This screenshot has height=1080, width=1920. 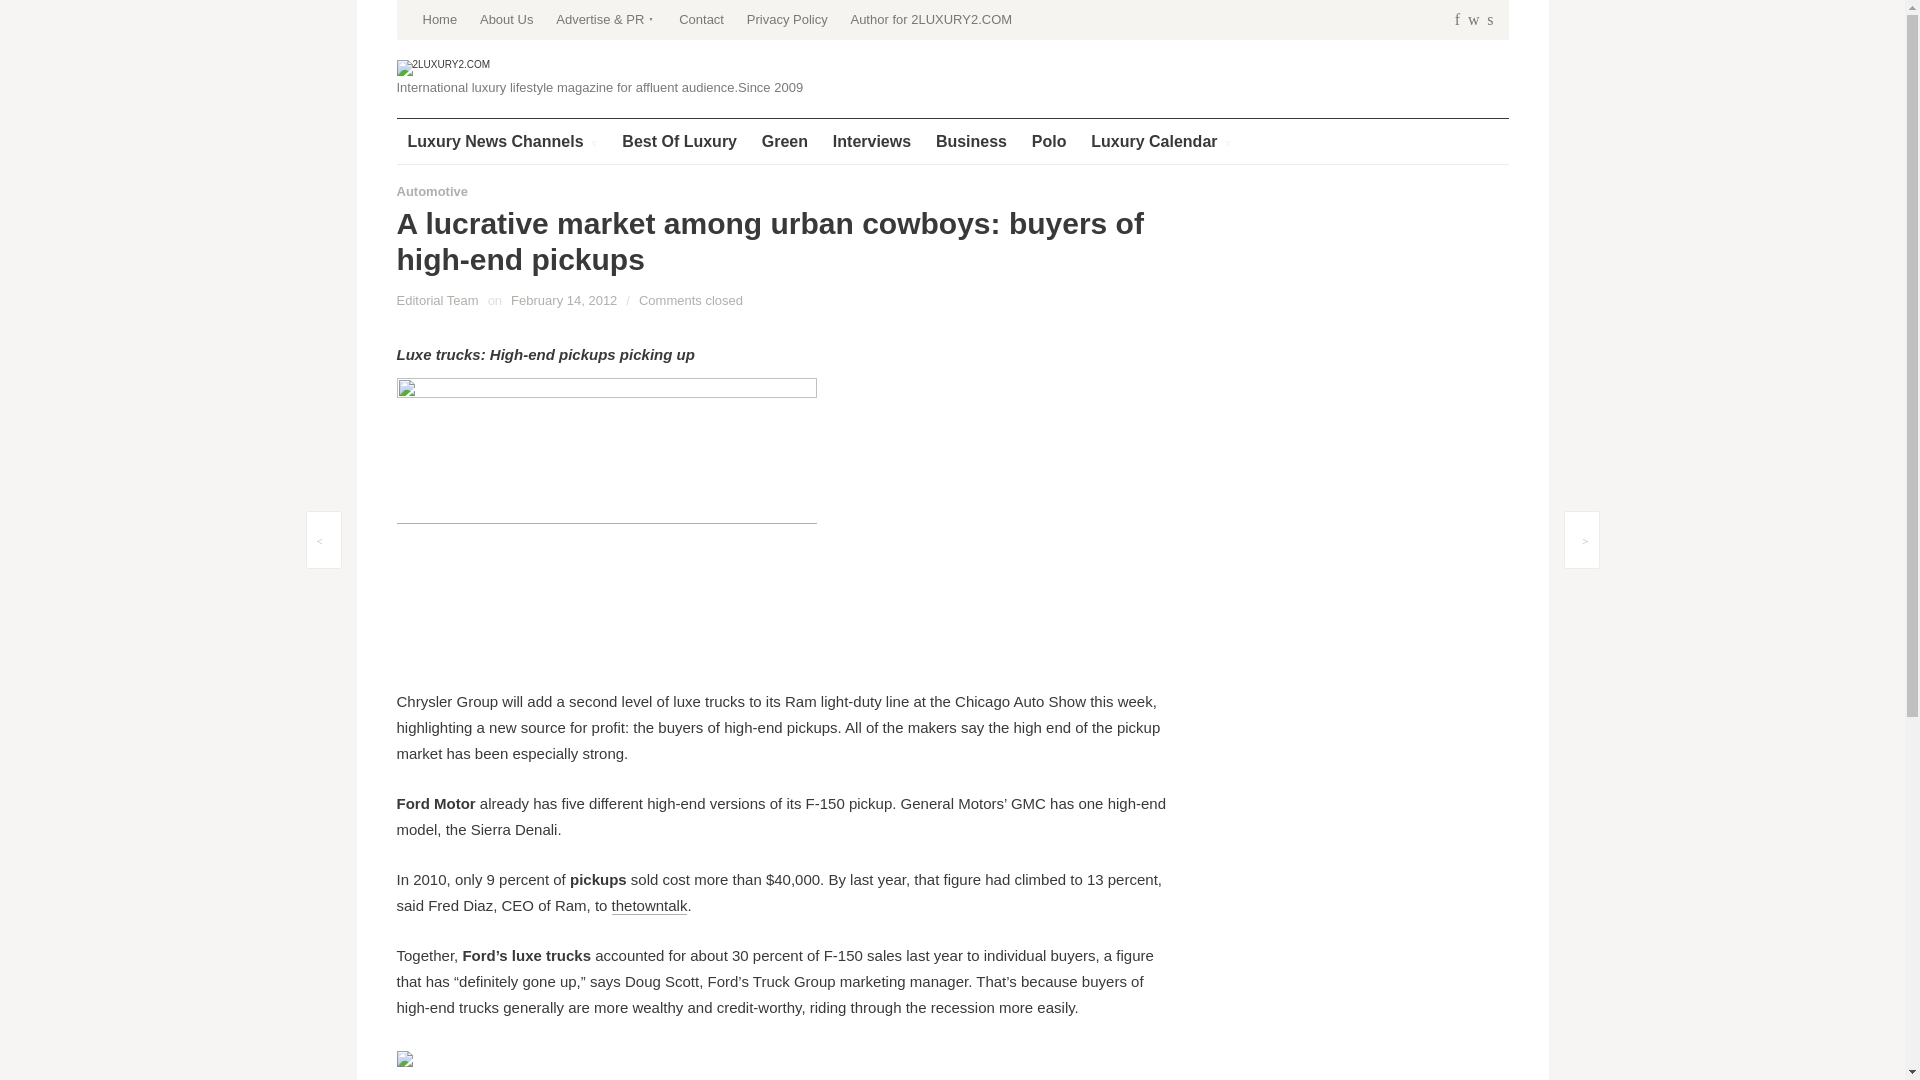 What do you see at coordinates (784, 141) in the screenshot?
I see `Green luxury` at bounding box center [784, 141].